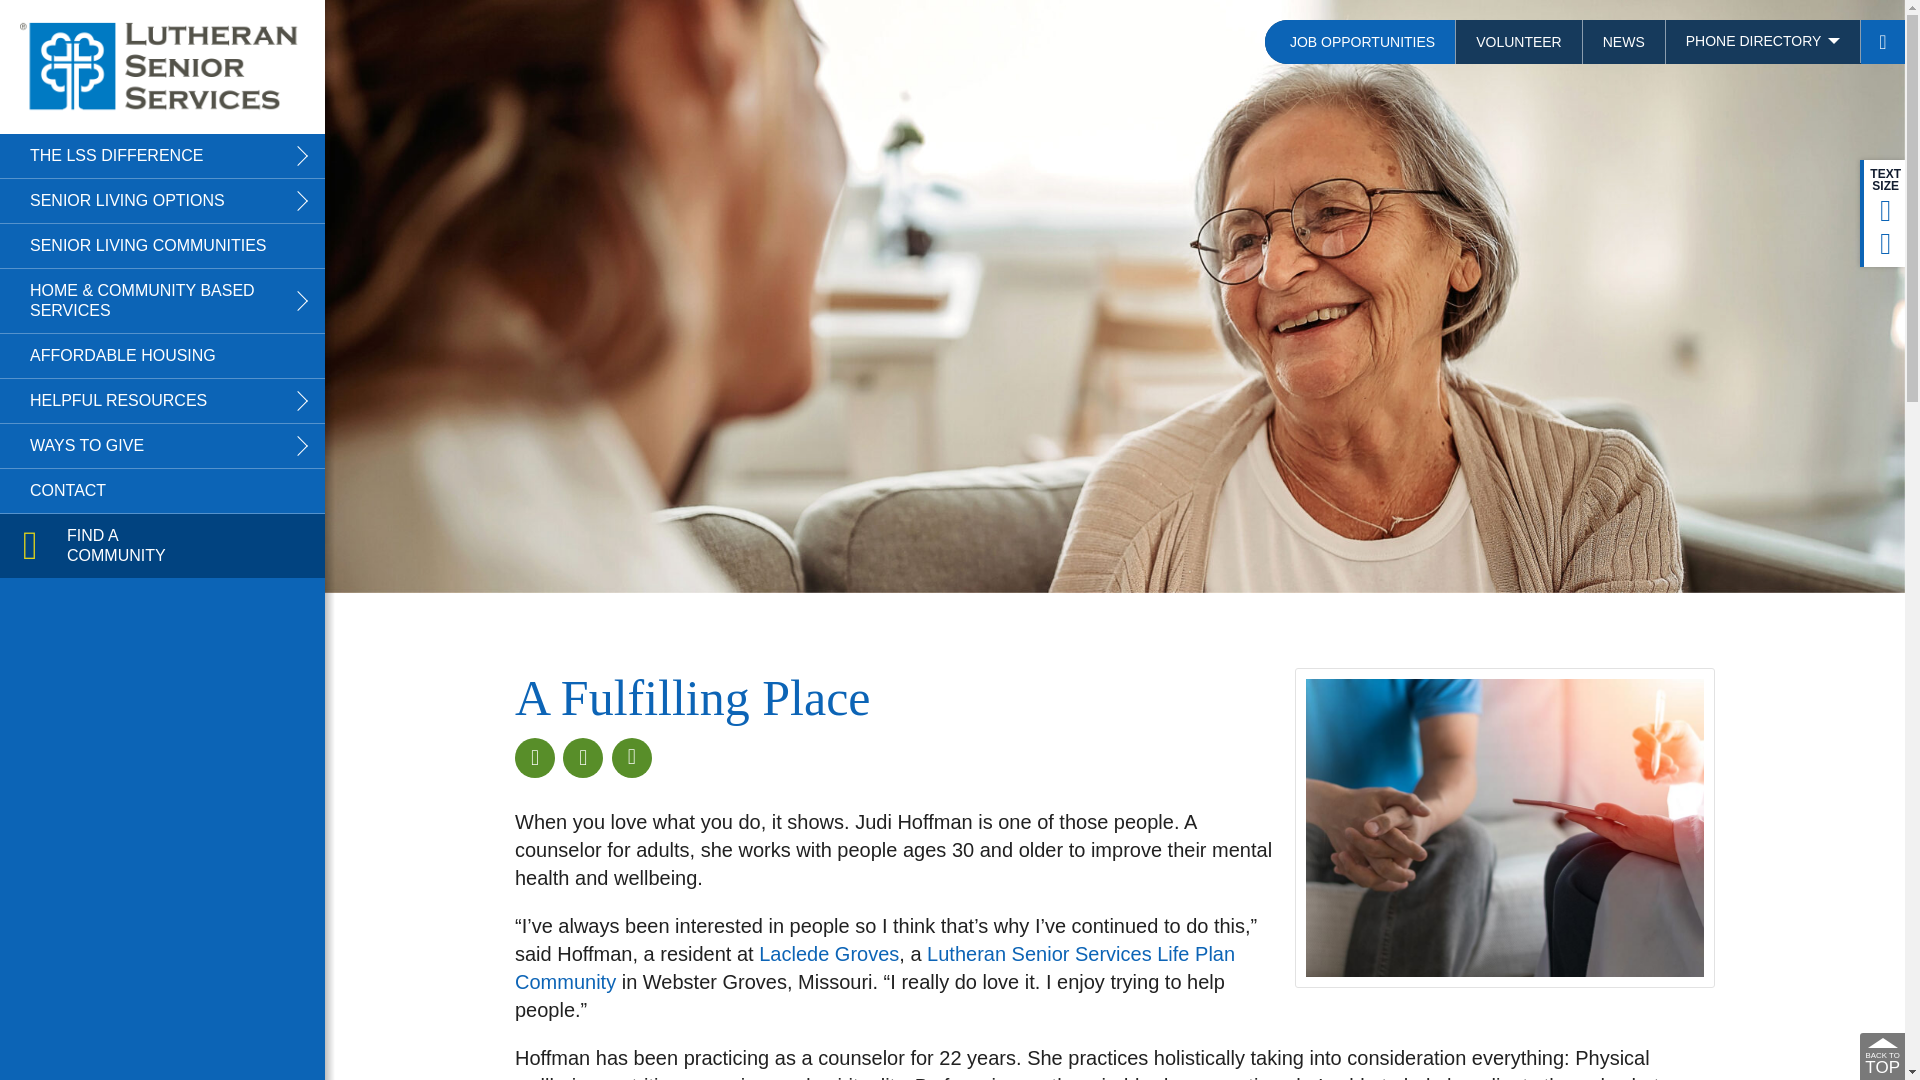  I want to click on Lutheran Senior Services, so click(162, 66).